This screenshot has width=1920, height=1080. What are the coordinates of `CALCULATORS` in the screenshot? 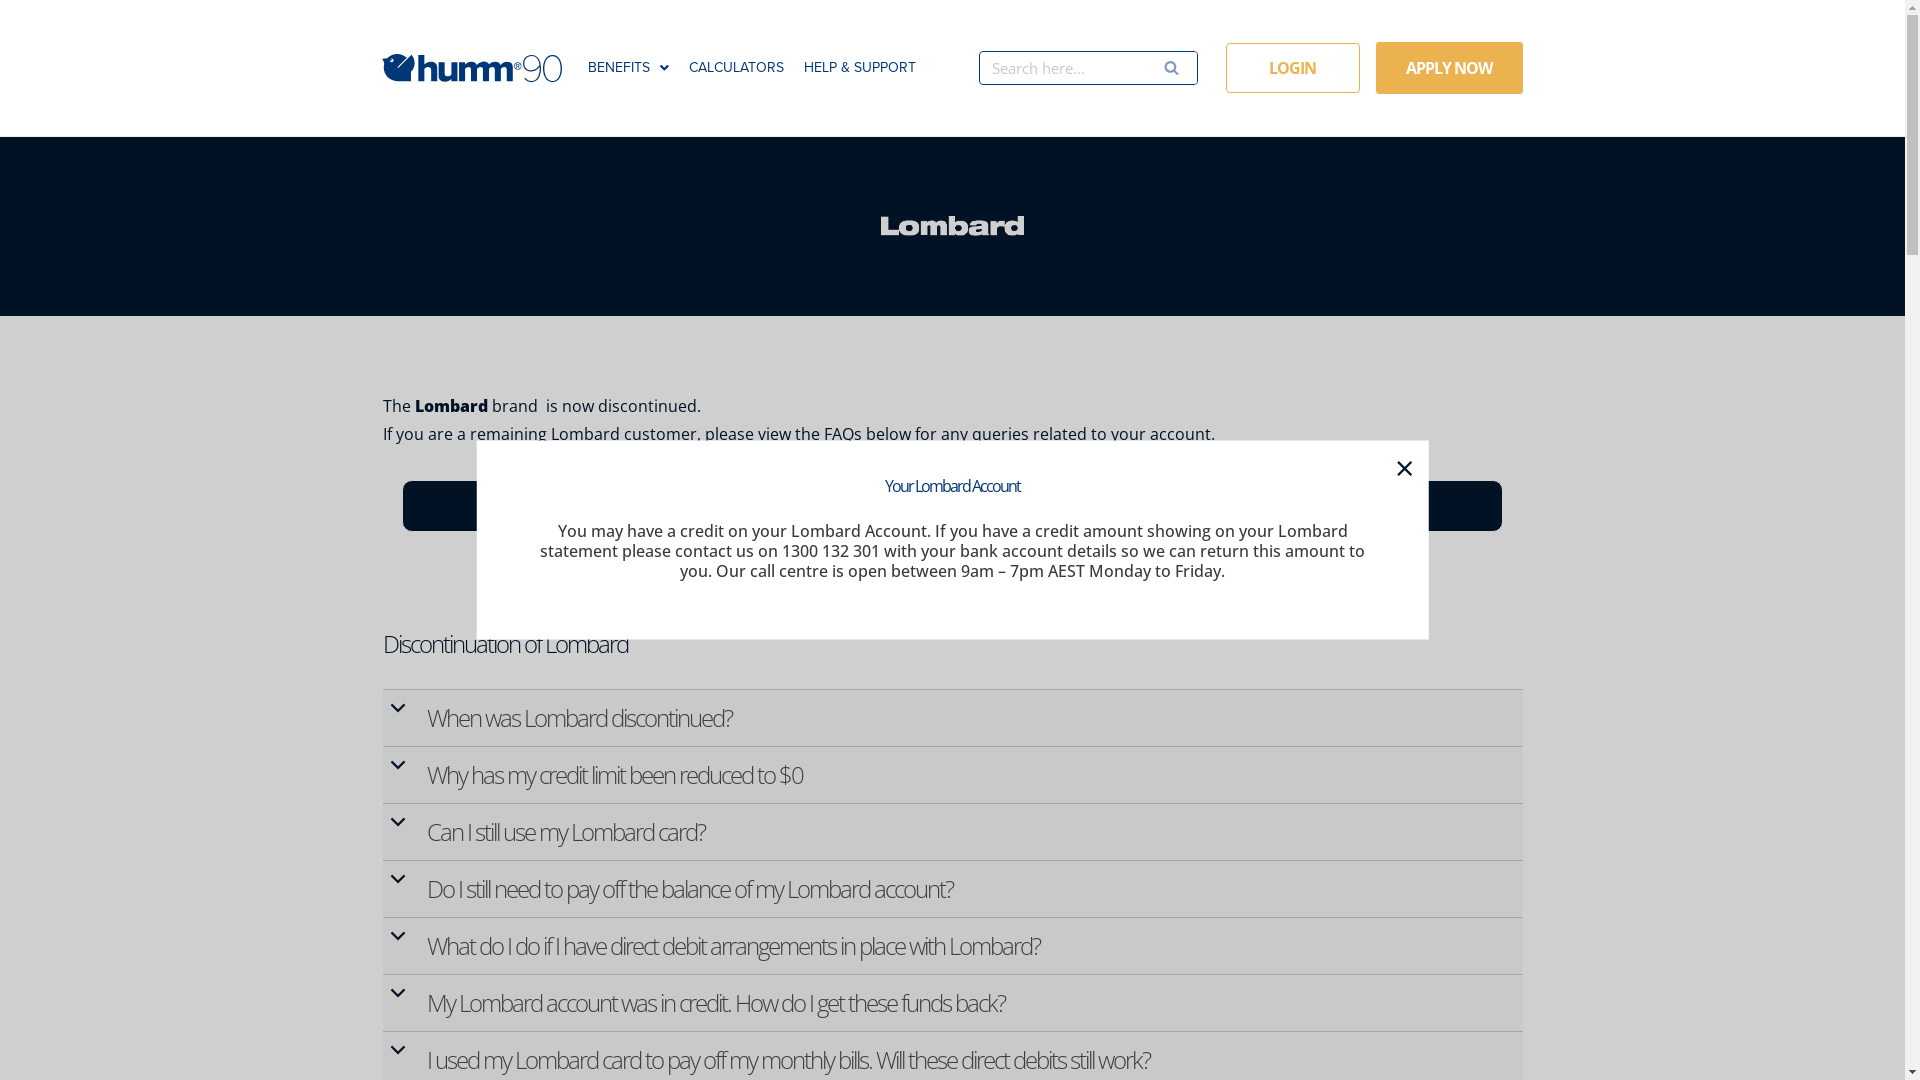 It's located at (736, 68).